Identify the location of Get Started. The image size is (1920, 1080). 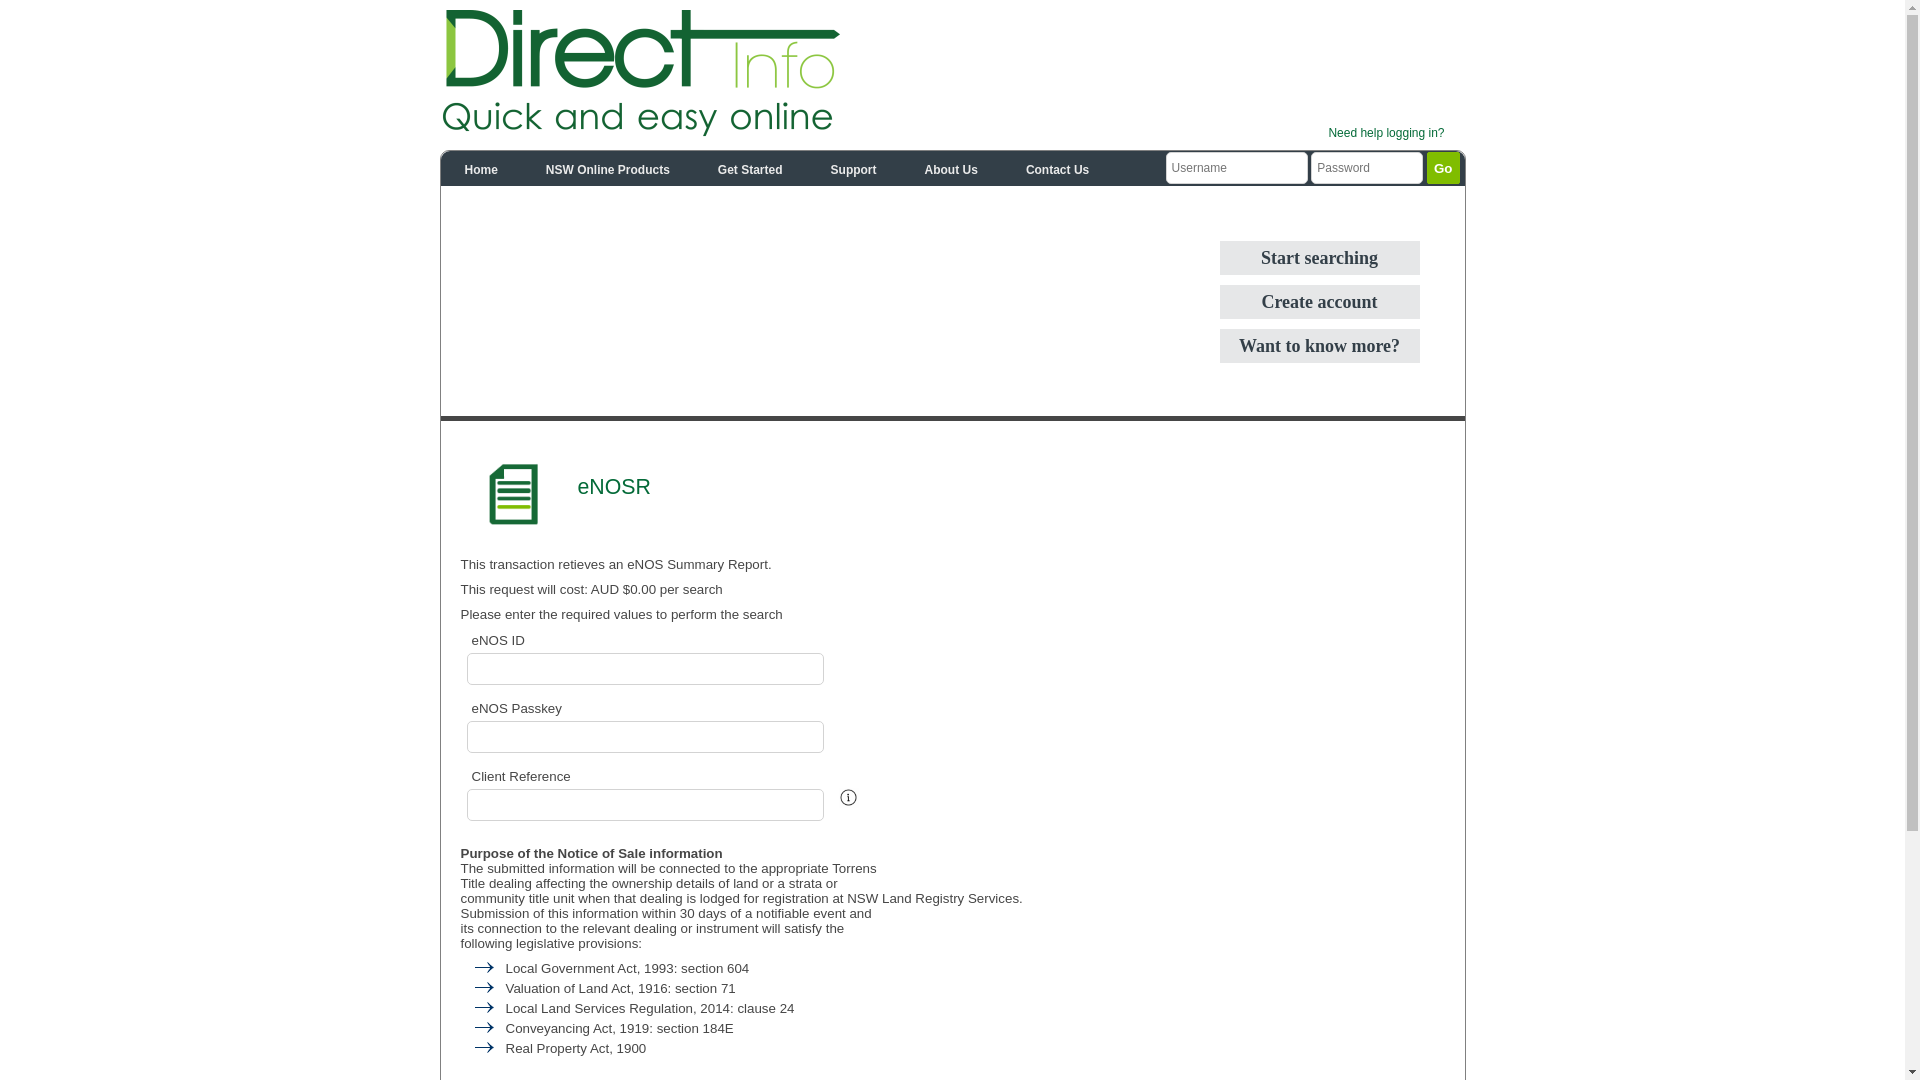
(750, 168).